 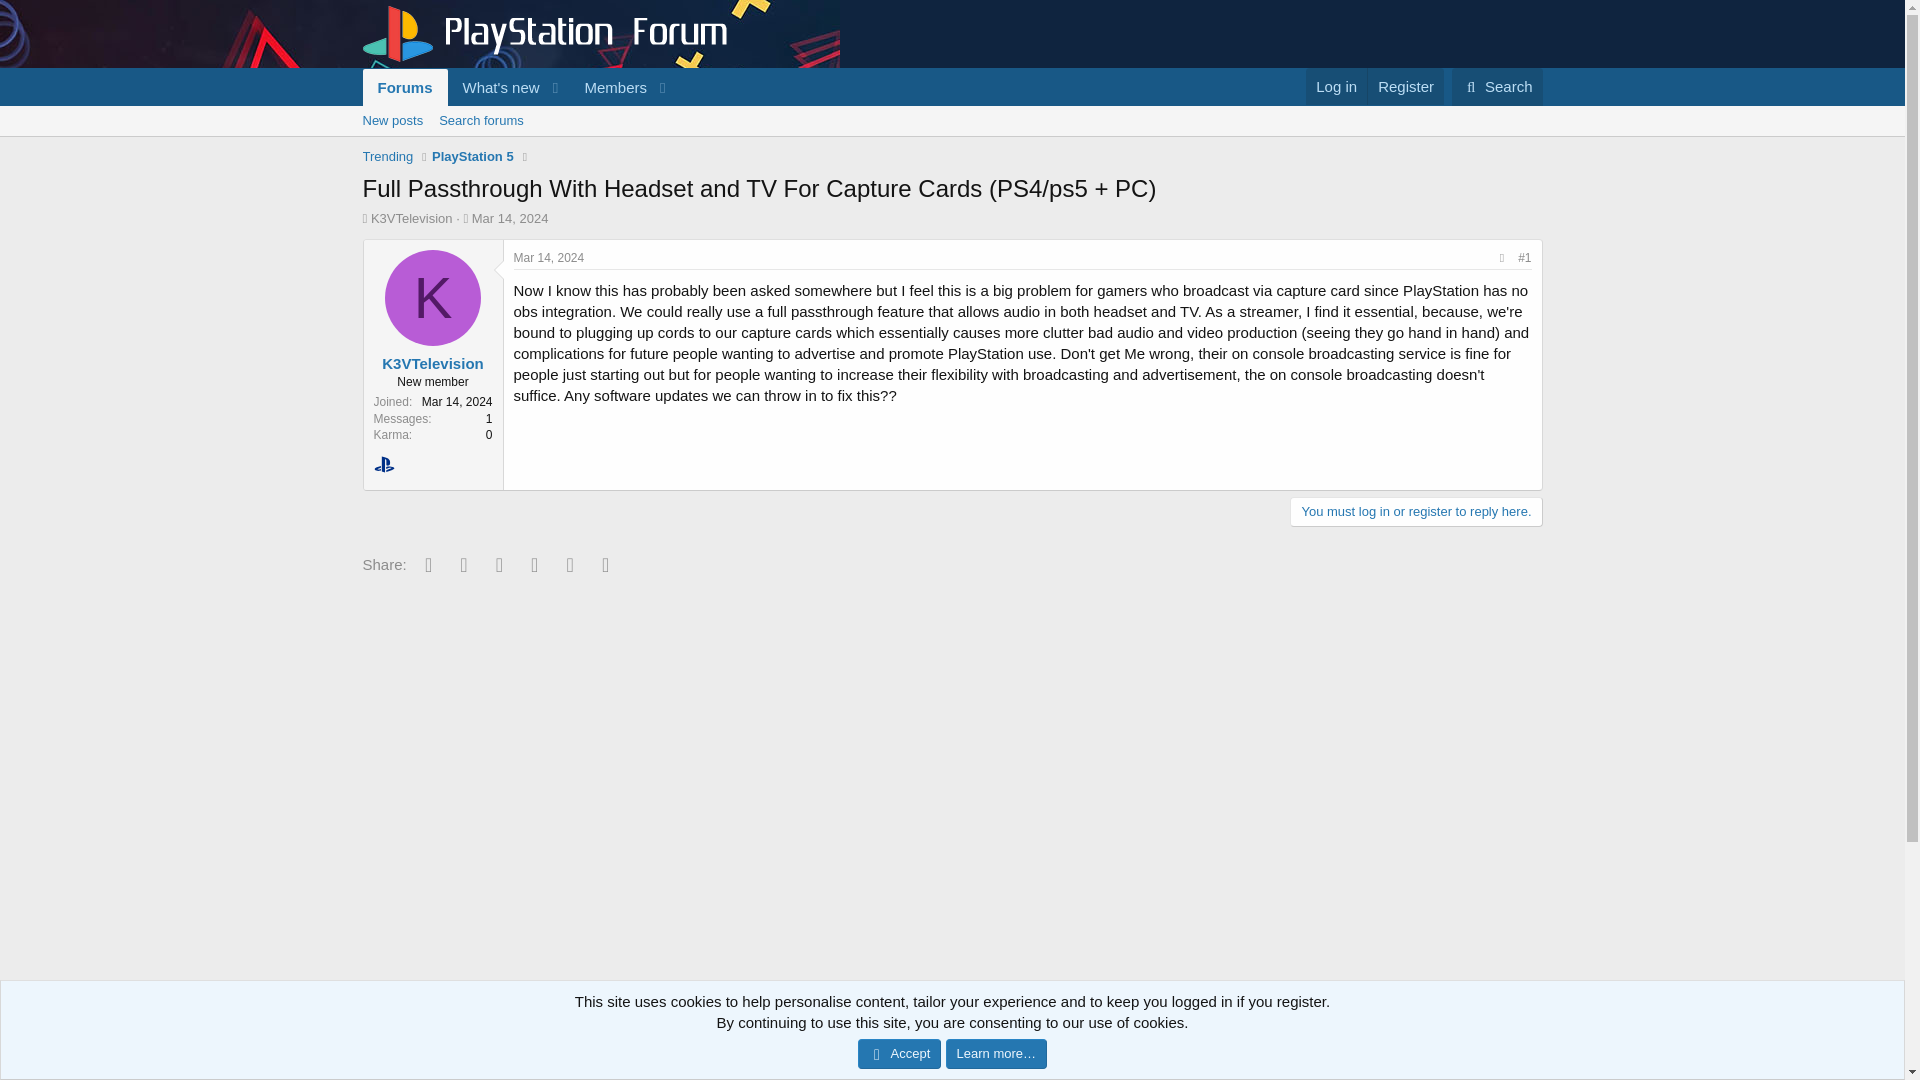 I want to click on Search forums, so click(x=480, y=120).